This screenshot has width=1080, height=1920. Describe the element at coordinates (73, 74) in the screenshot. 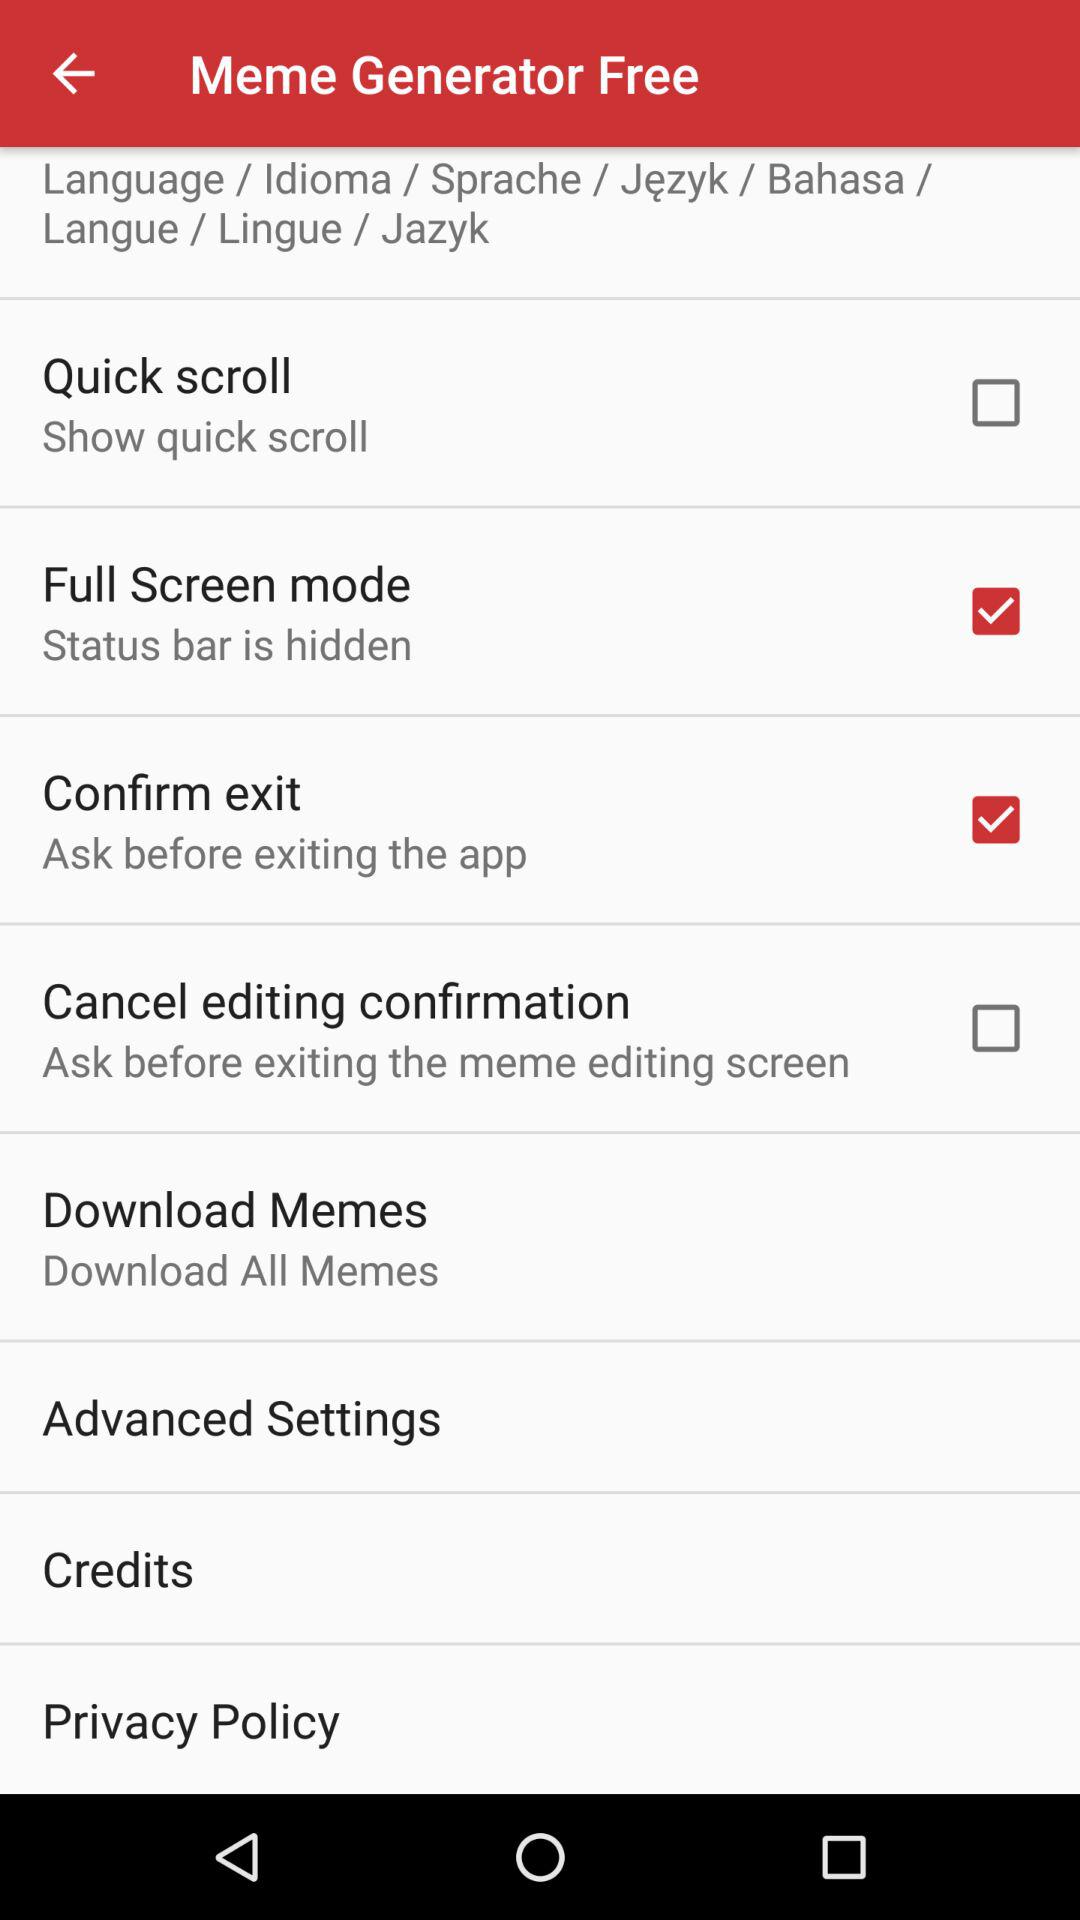

I see `launch the icon above select language icon` at that location.